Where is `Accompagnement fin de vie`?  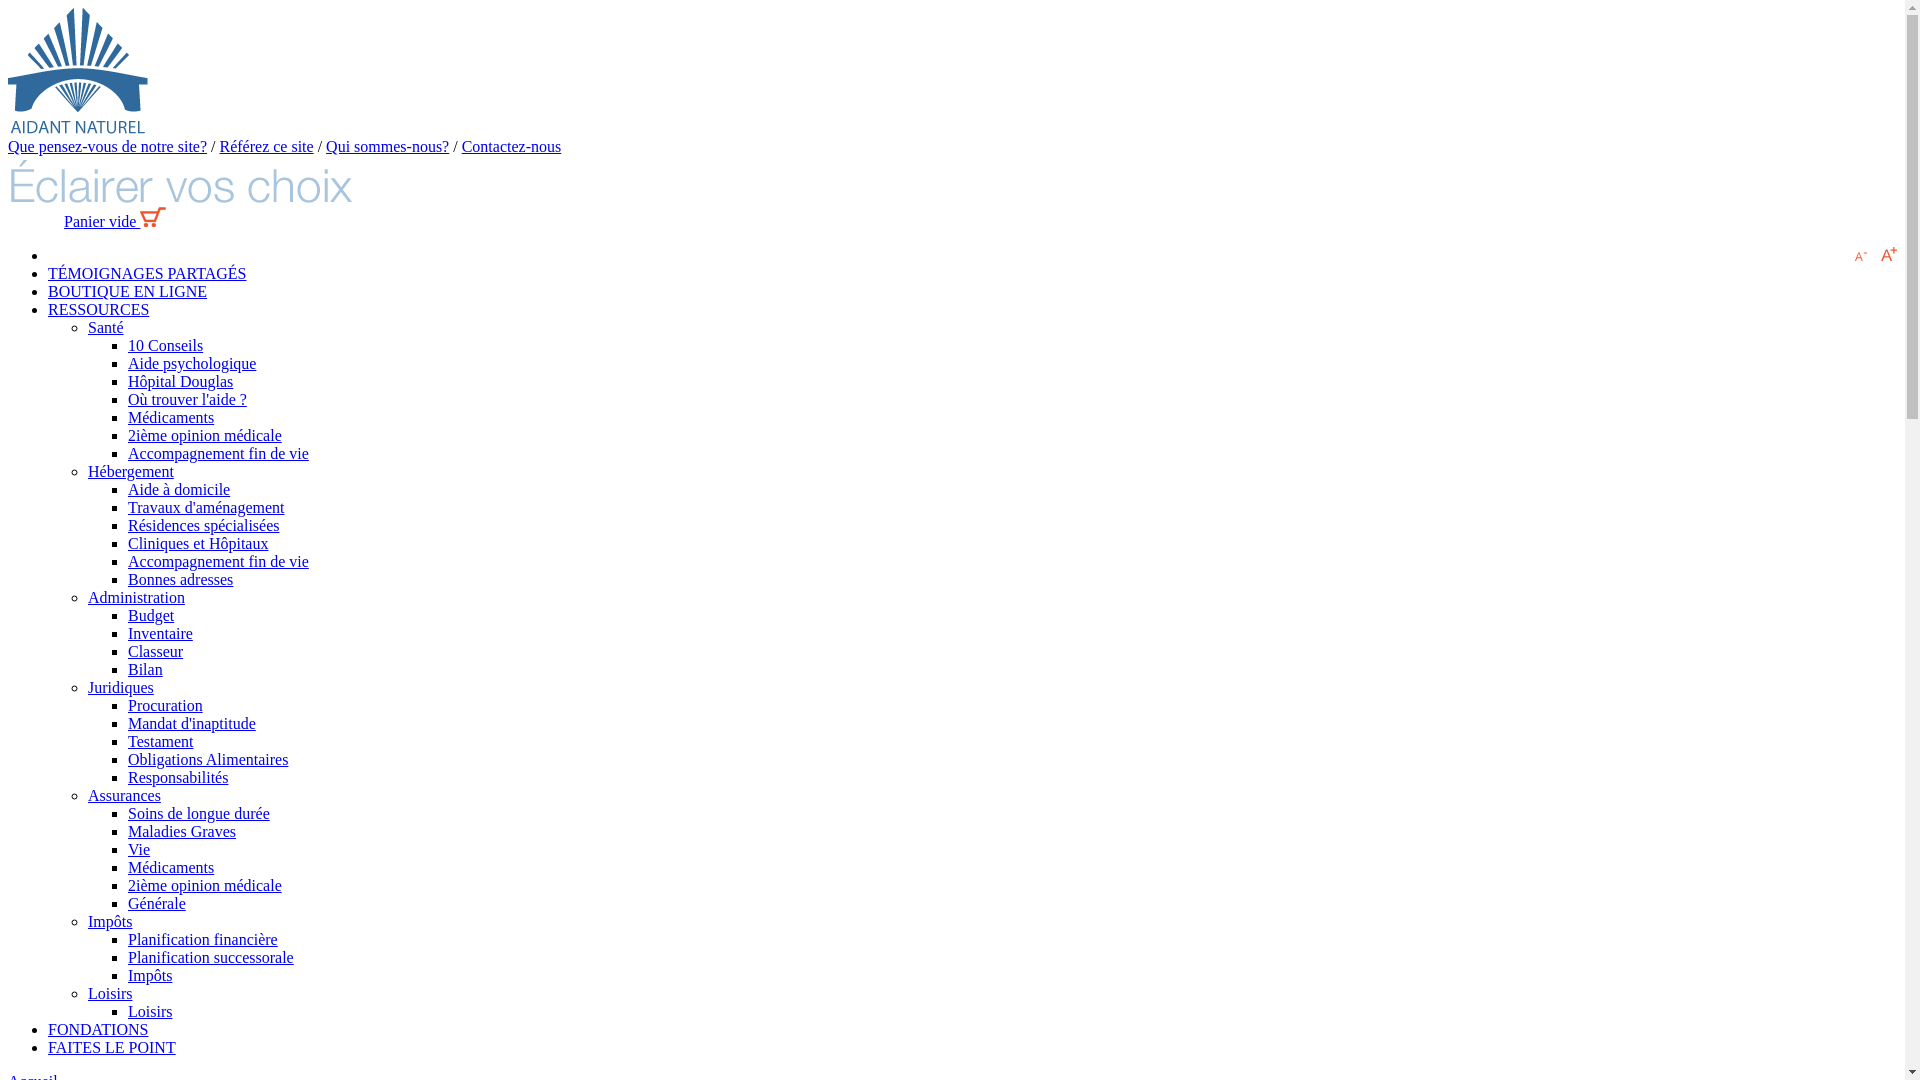 Accompagnement fin de vie is located at coordinates (218, 562).